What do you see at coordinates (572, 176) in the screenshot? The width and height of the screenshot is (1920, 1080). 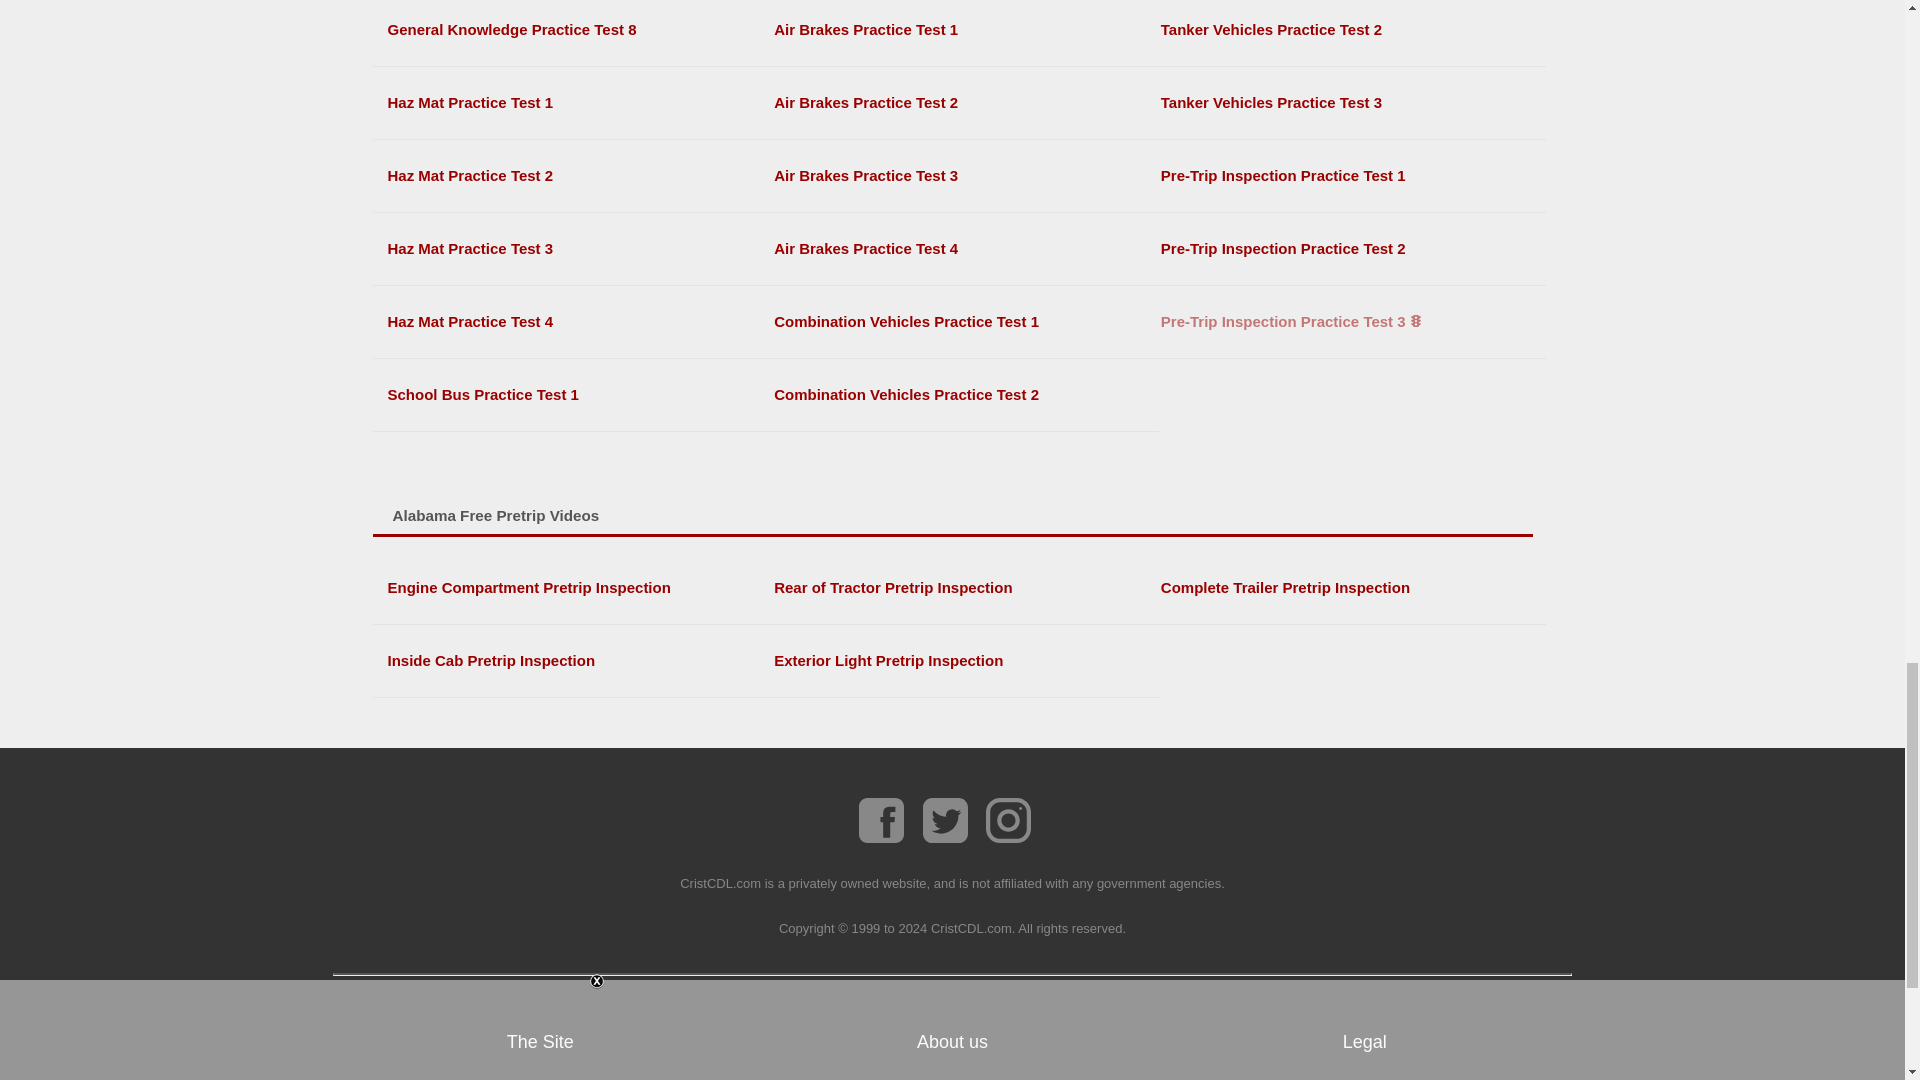 I see `Free AL Haz Mat CDL Practice Test 2` at bounding box center [572, 176].